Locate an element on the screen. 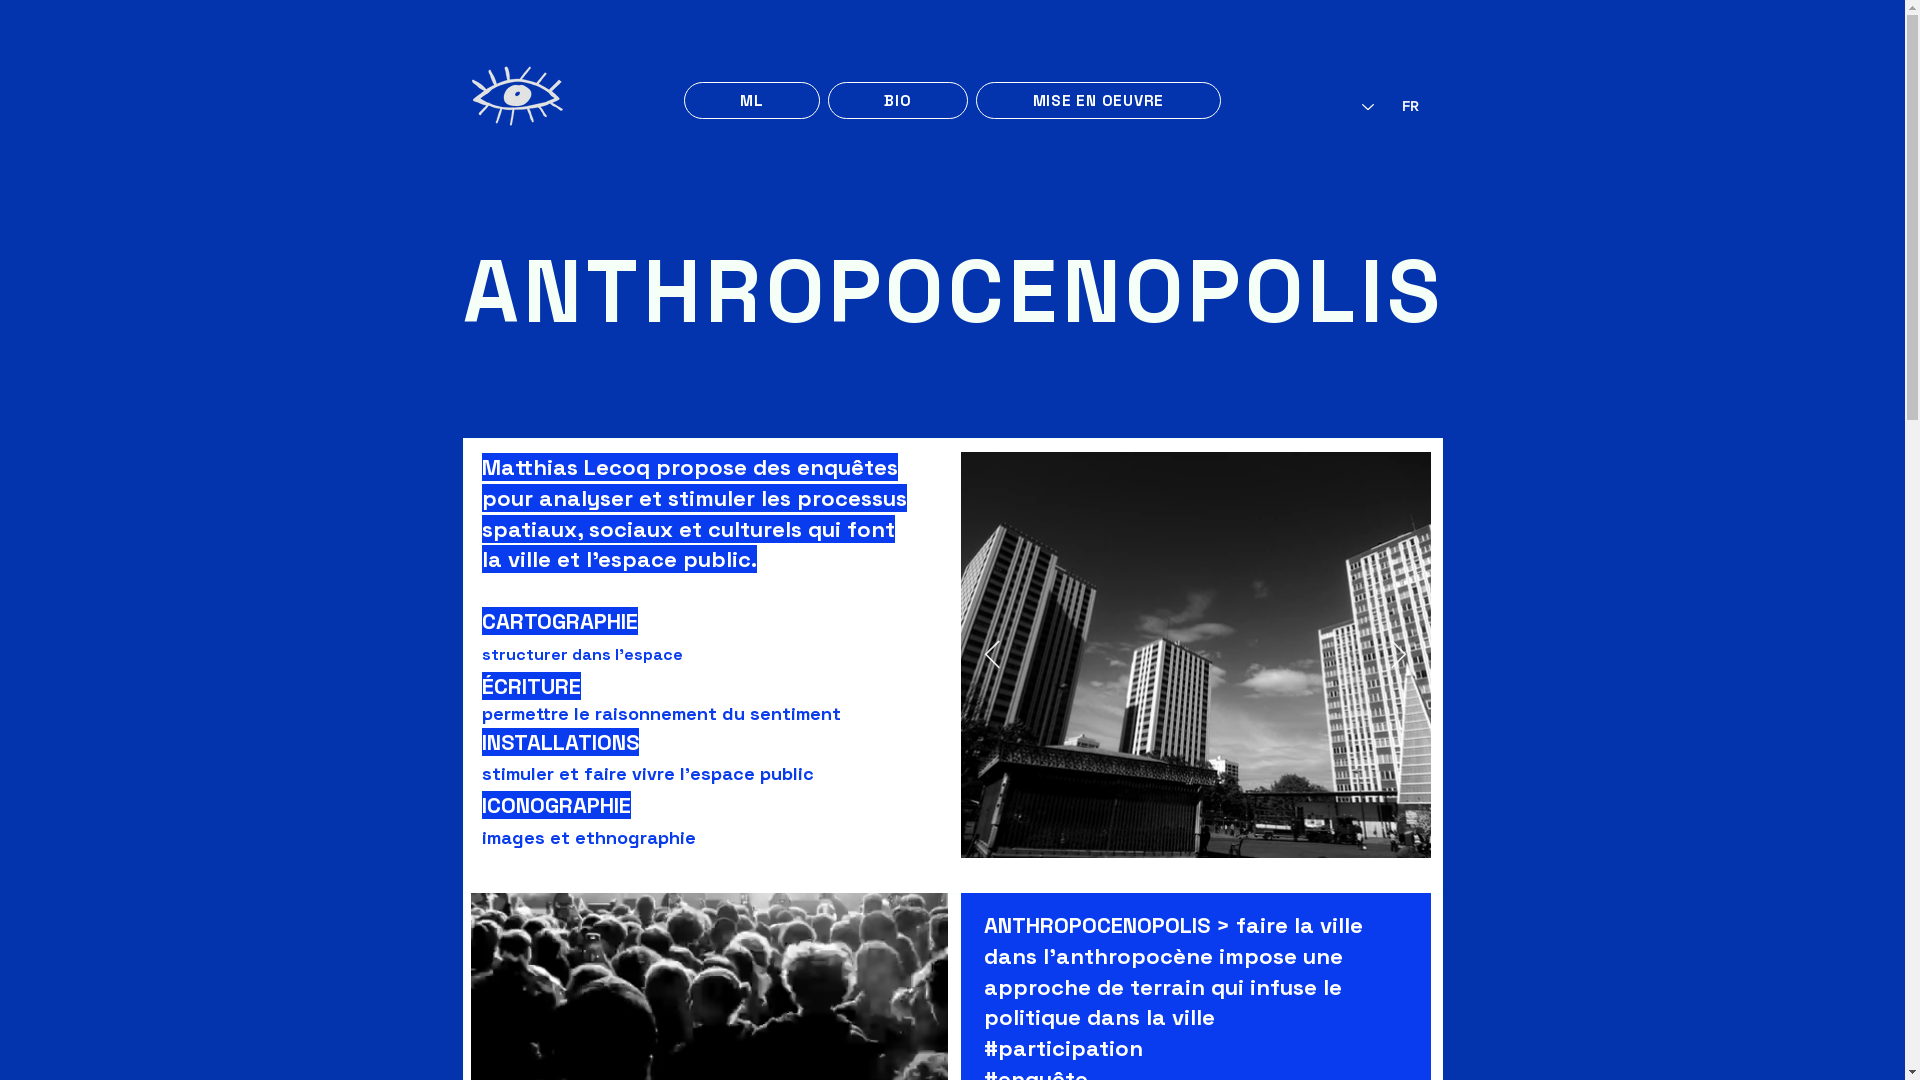  ML is located at coordinates (752, 100).